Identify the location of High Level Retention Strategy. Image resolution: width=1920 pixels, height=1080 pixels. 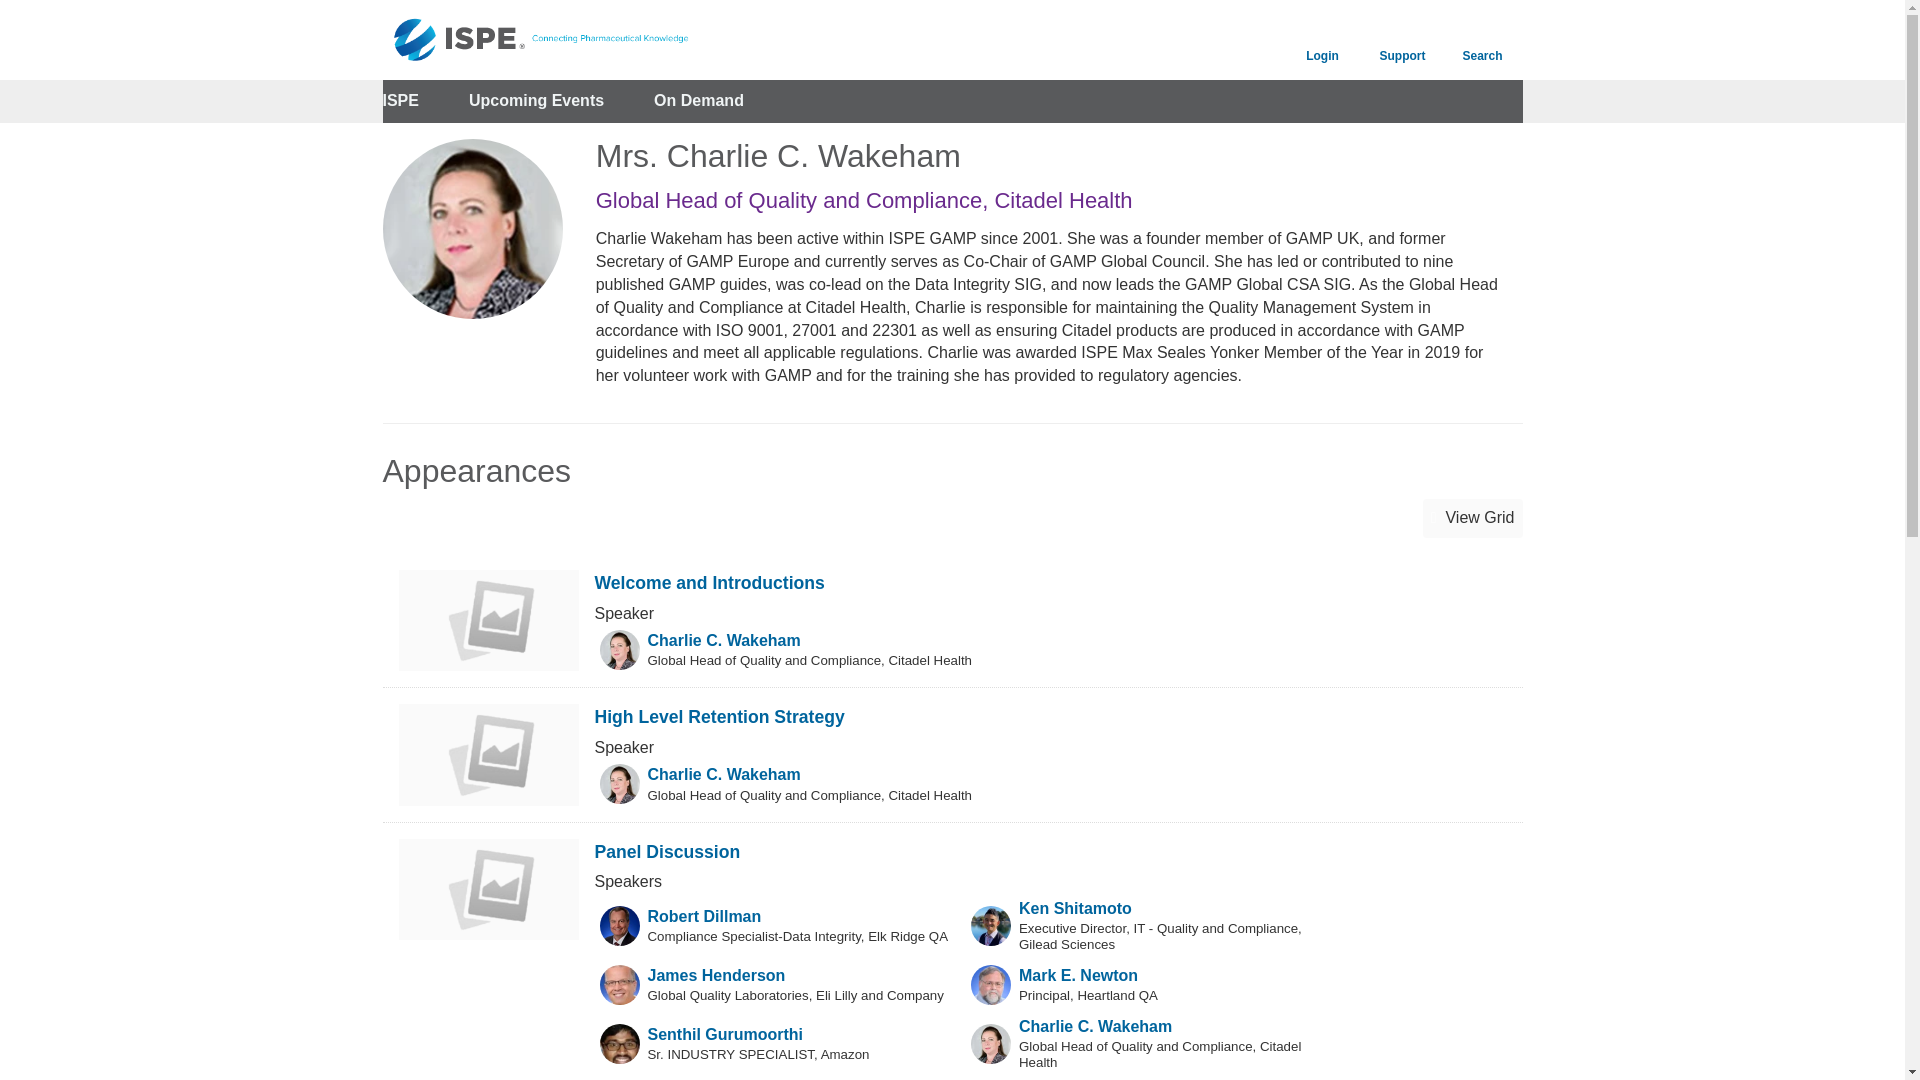
(718, 716).